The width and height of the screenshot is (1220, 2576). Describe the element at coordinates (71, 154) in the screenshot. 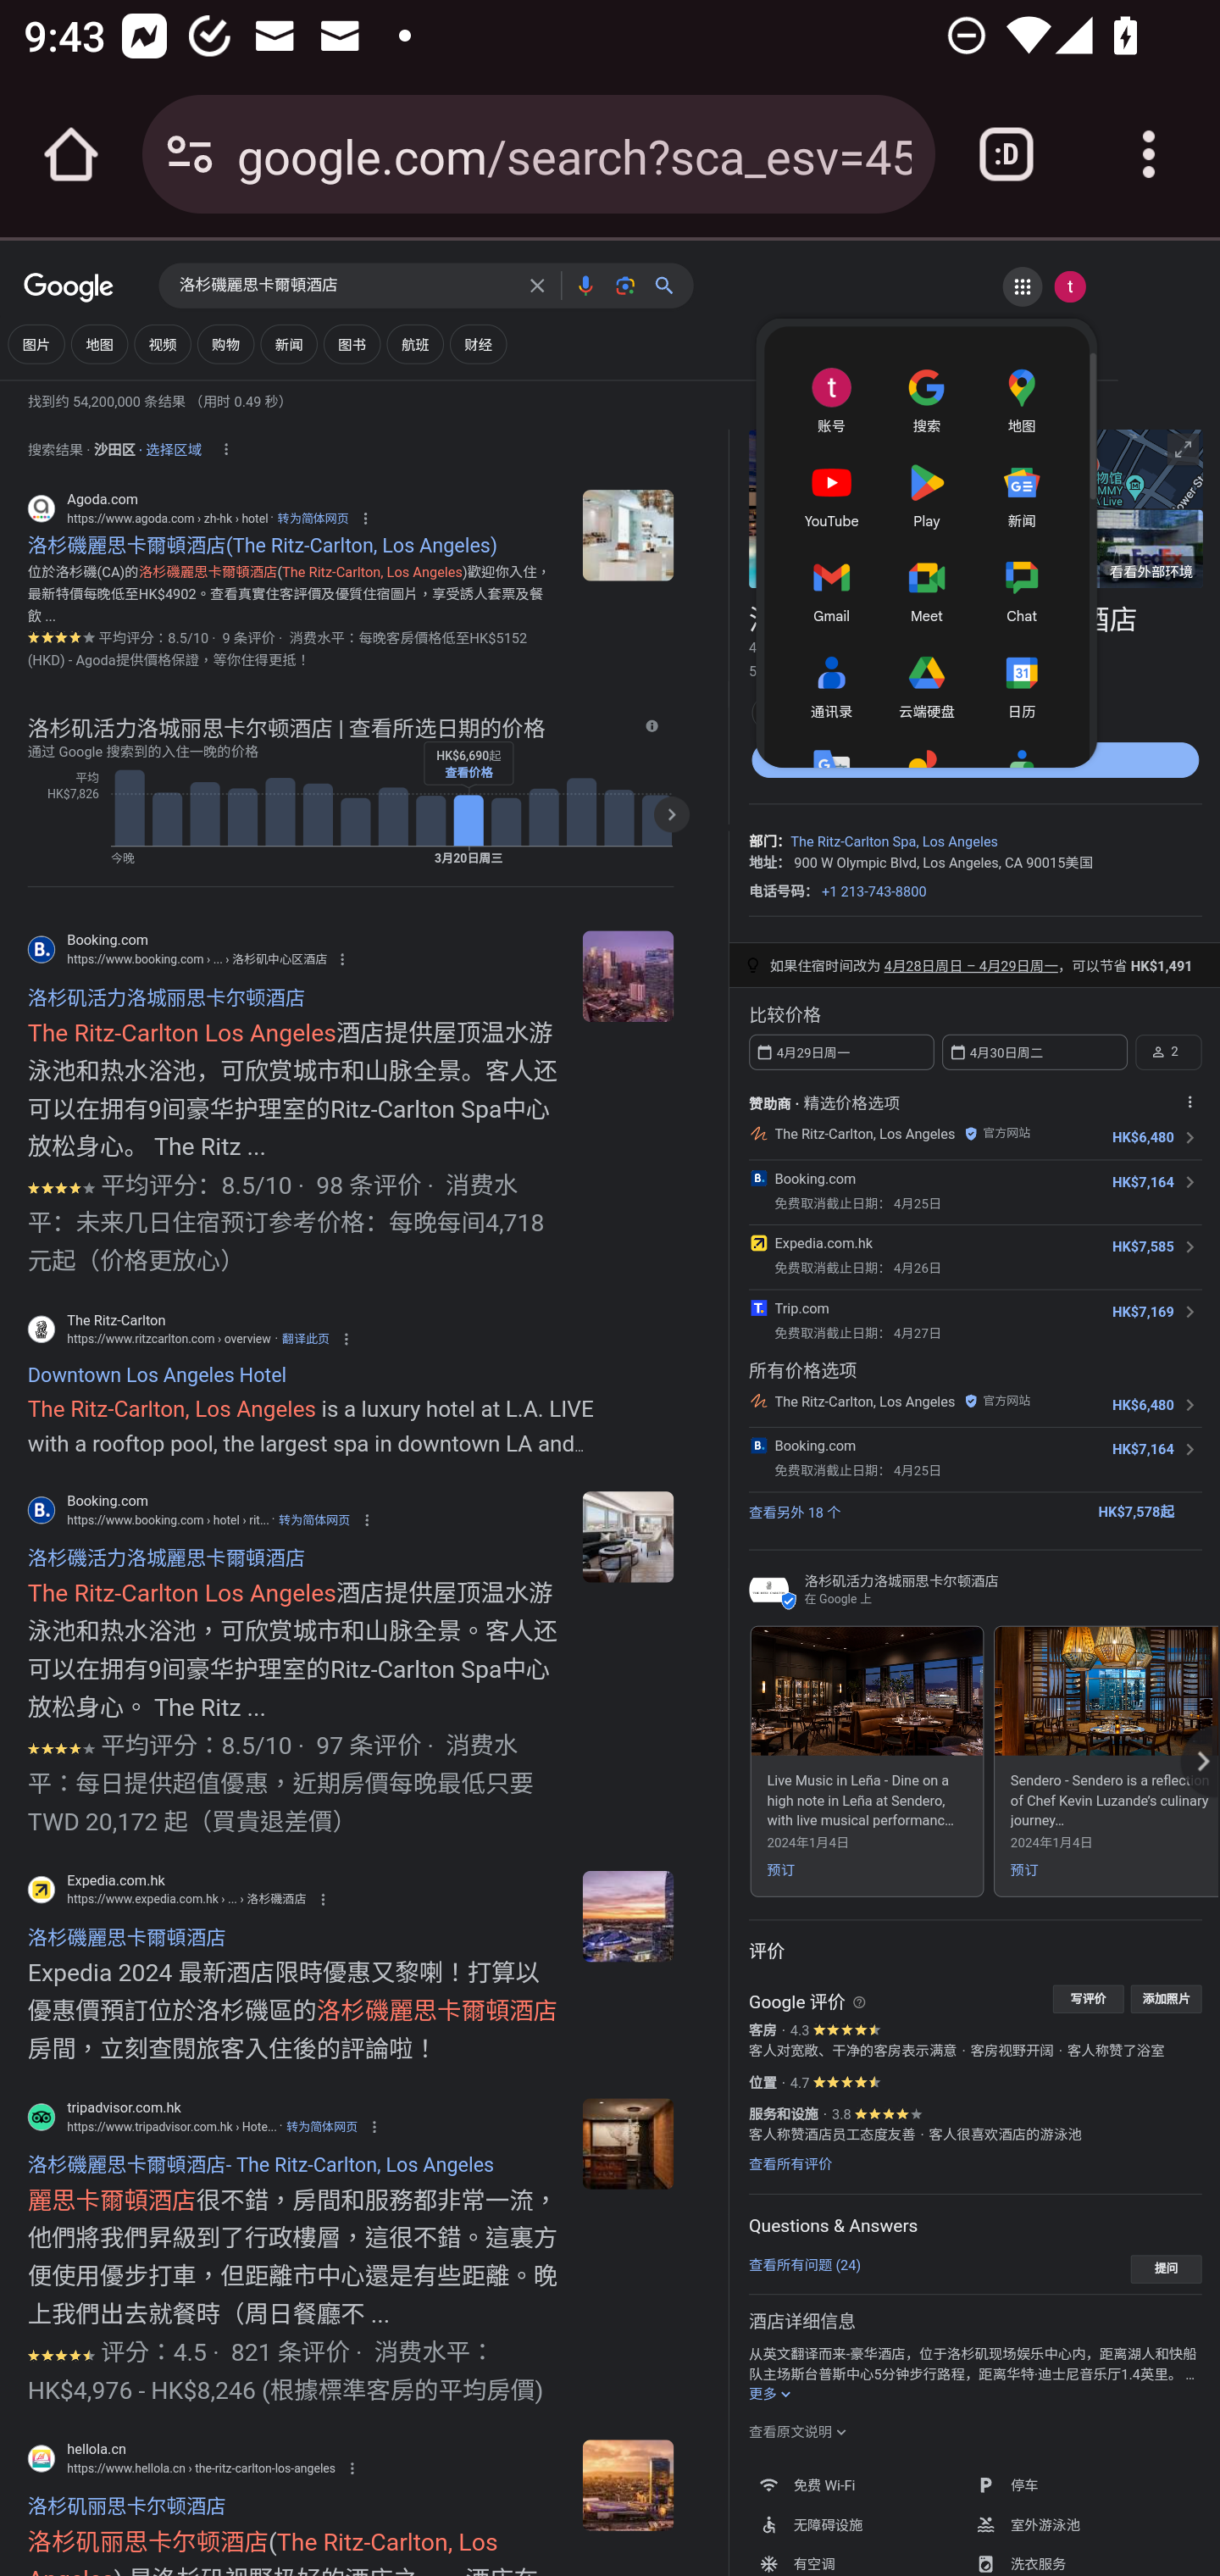

I see `Open the home page` at that location.